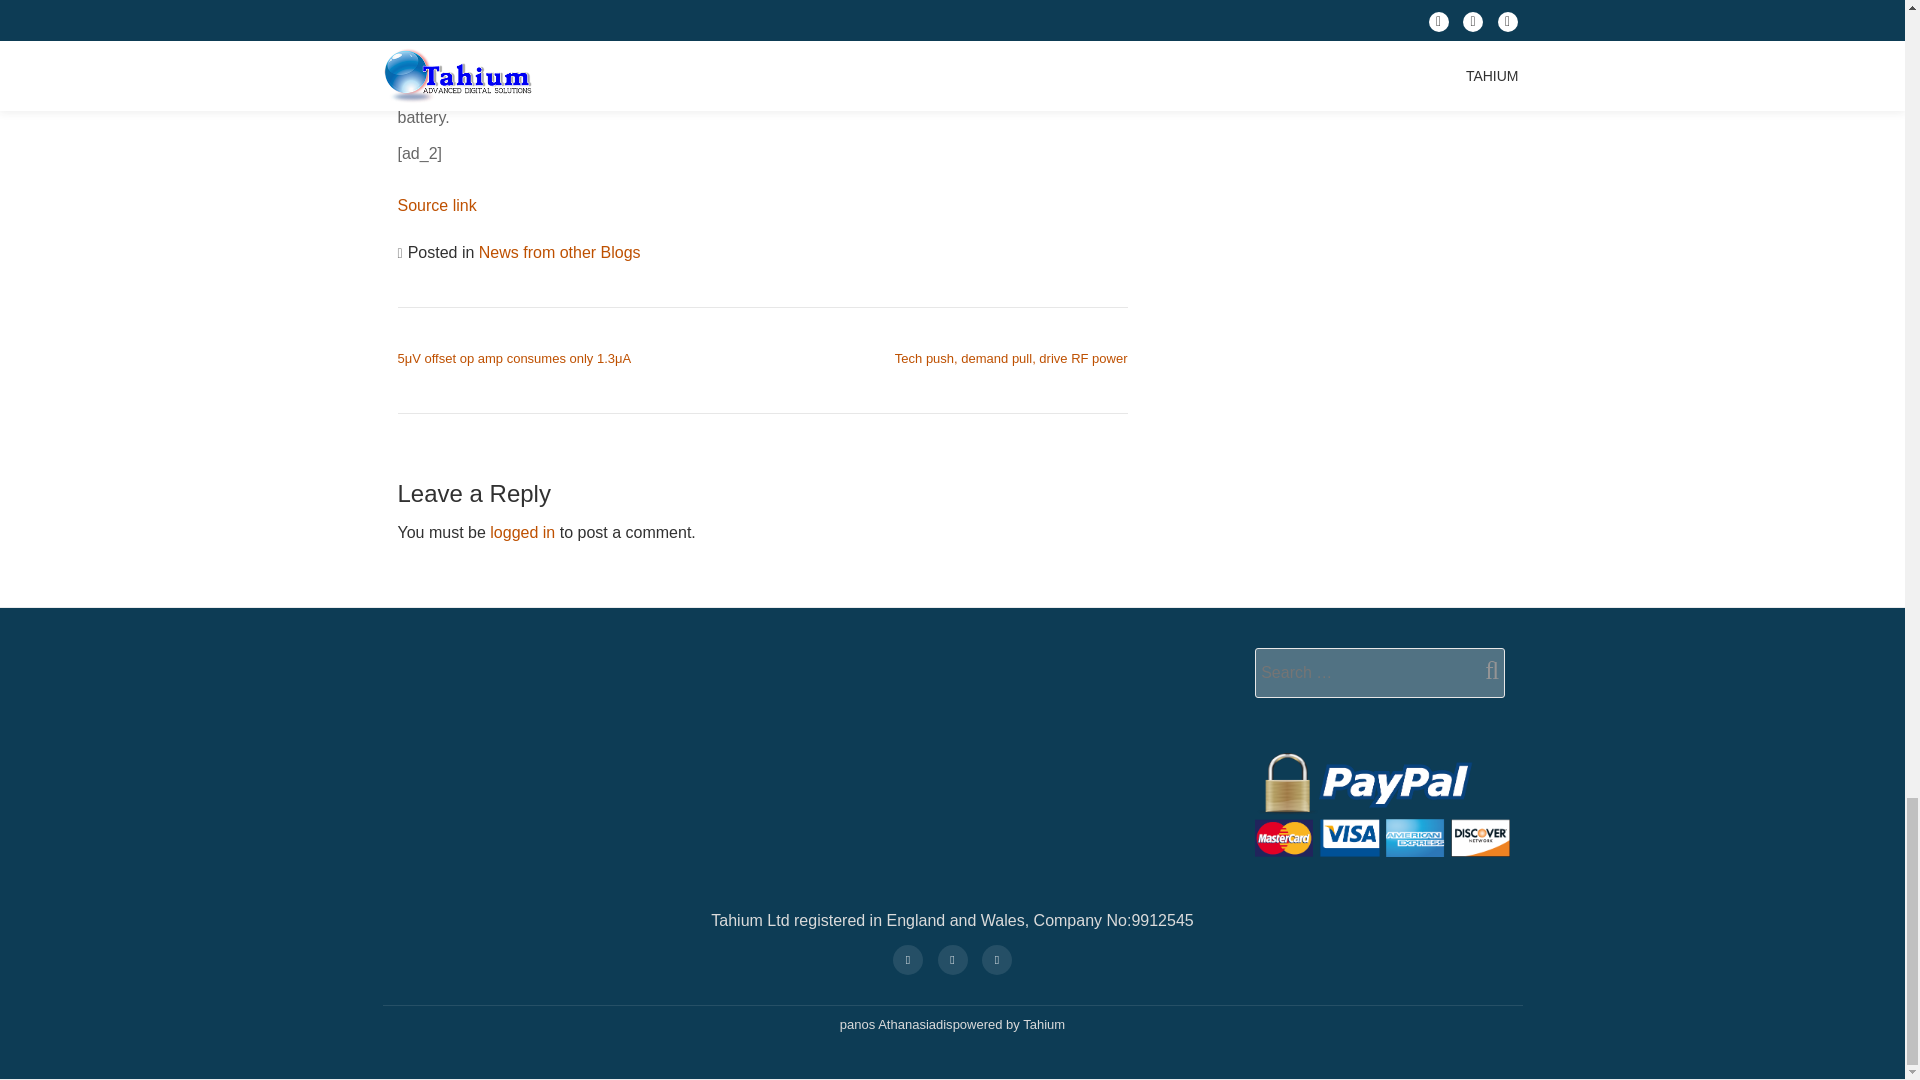 This screenshot has height=1080, width=1920. I want to click on fa-google-plus-square, so click(907, 958).